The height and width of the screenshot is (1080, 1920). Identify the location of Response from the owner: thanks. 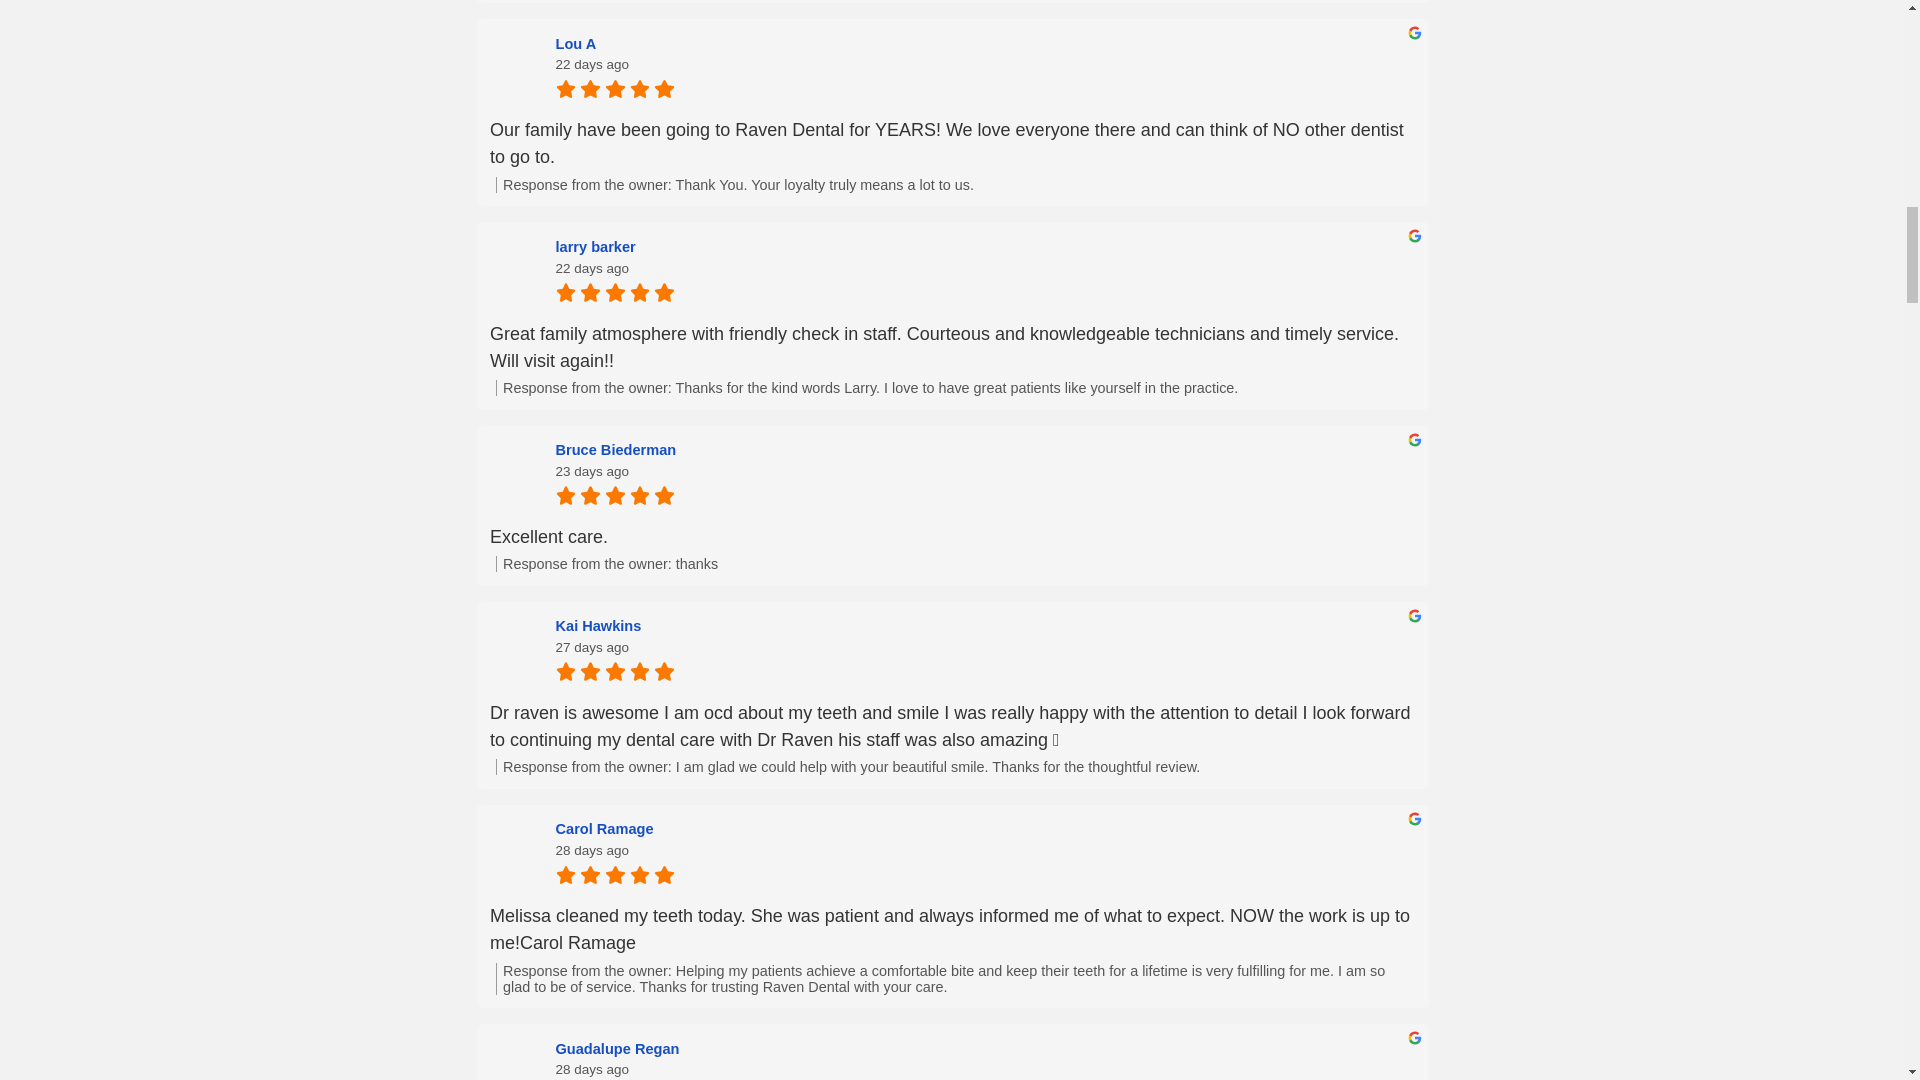
(955, 564).